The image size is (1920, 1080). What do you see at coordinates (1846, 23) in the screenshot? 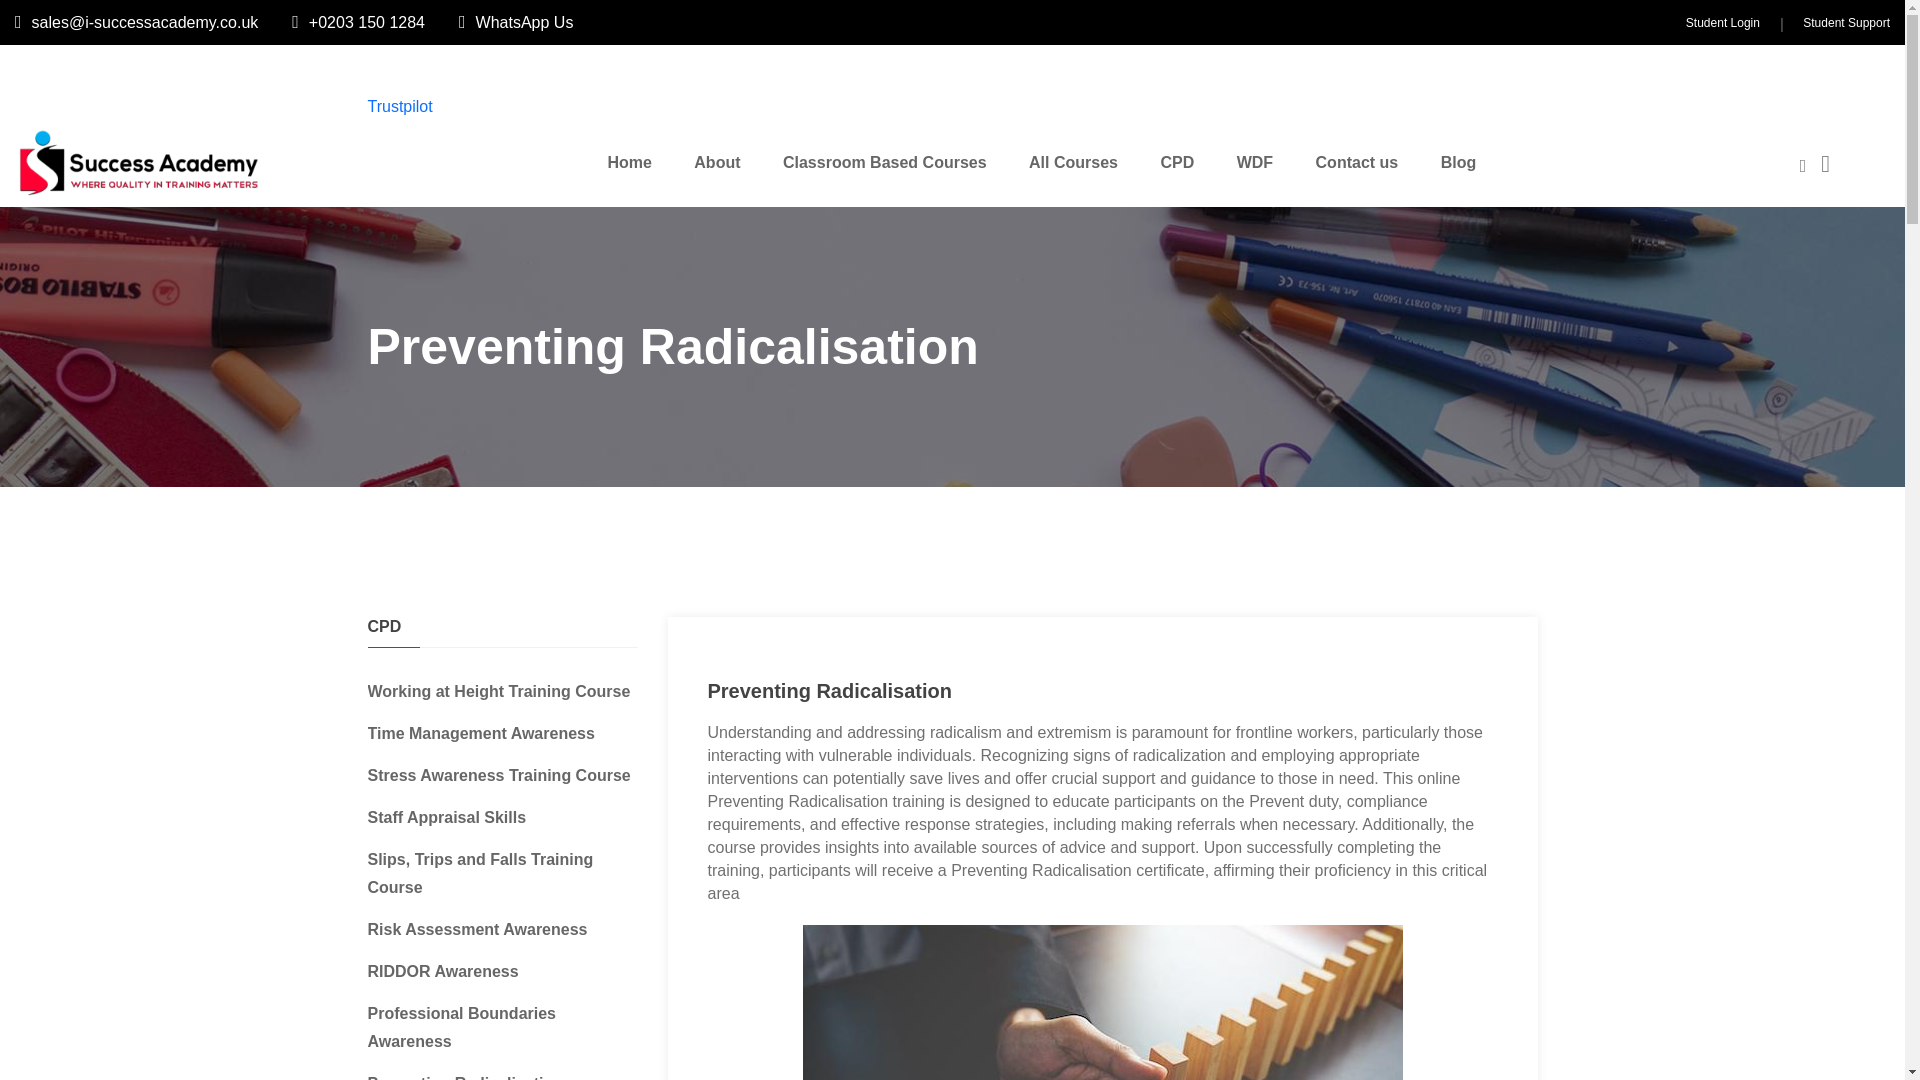
I see `Student Support` at bounding box center [1846, 23].